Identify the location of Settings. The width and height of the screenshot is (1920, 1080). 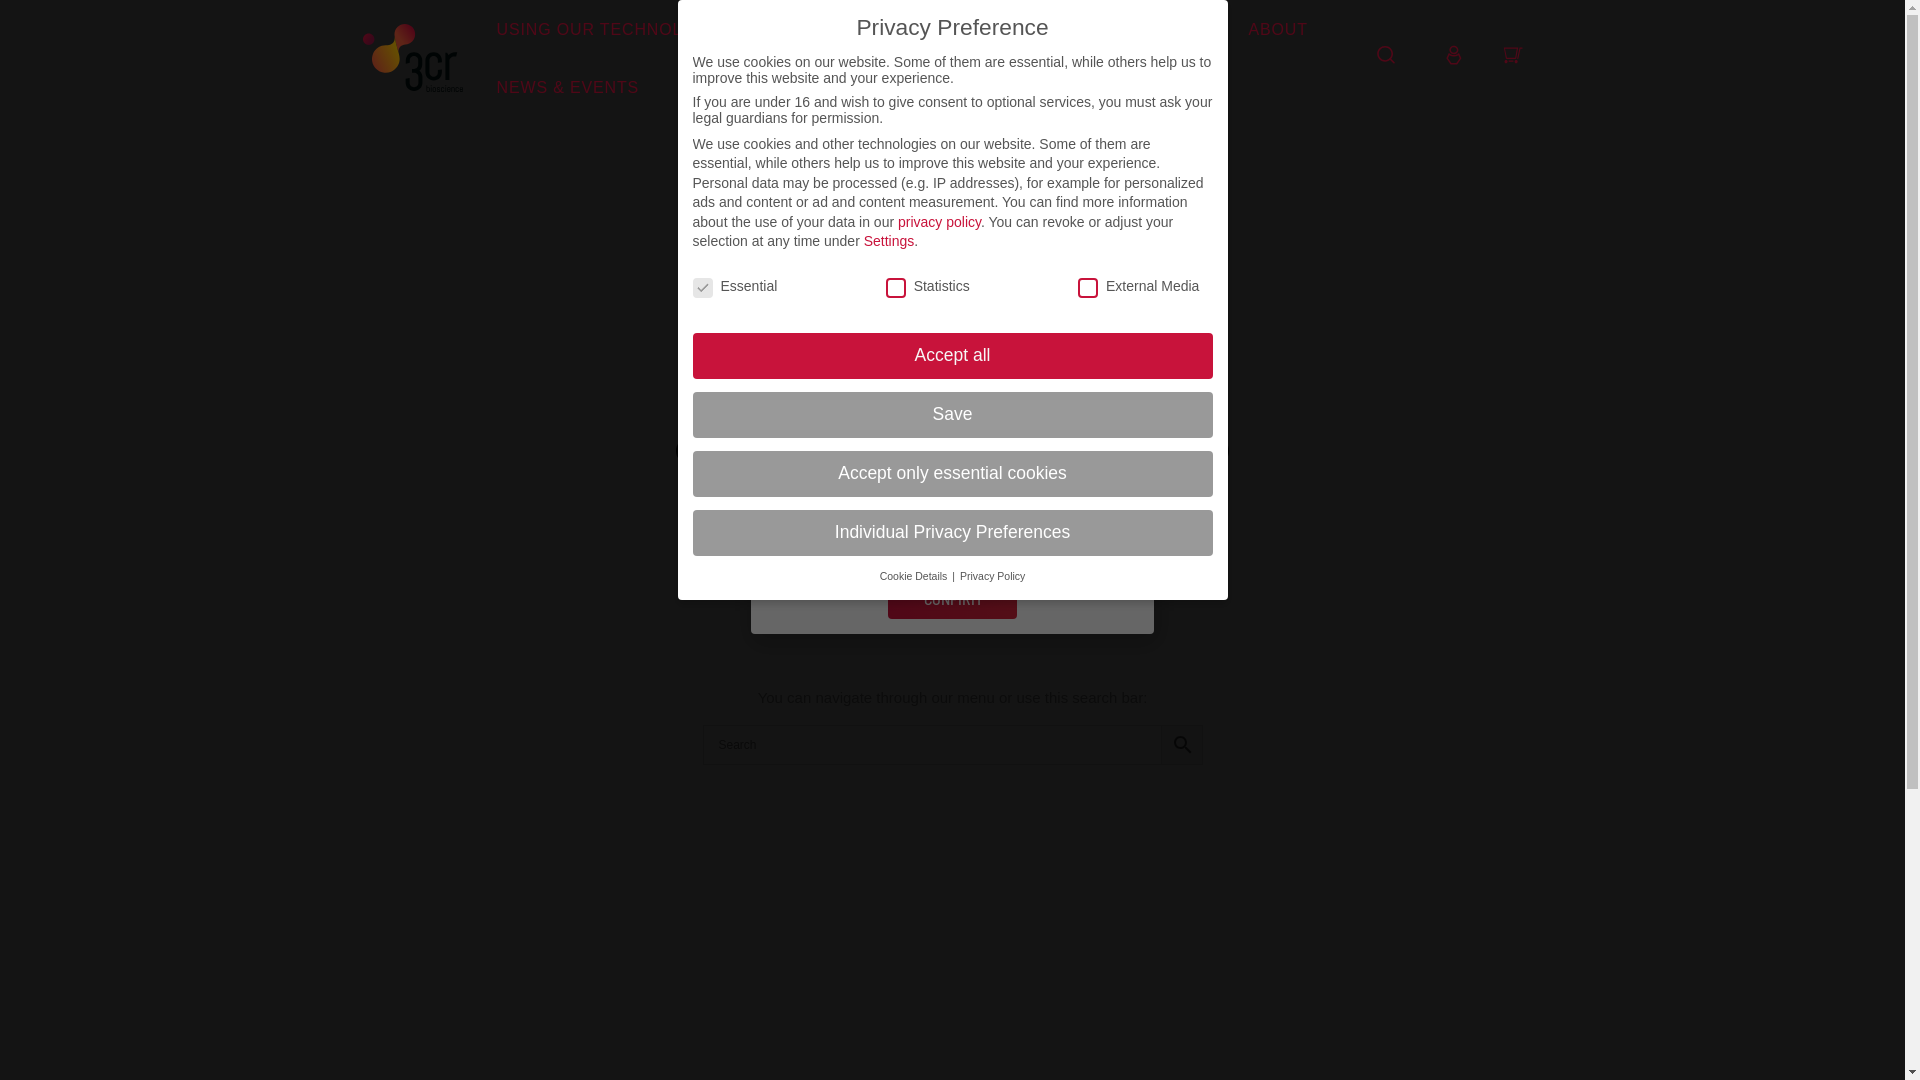
(890, 241).